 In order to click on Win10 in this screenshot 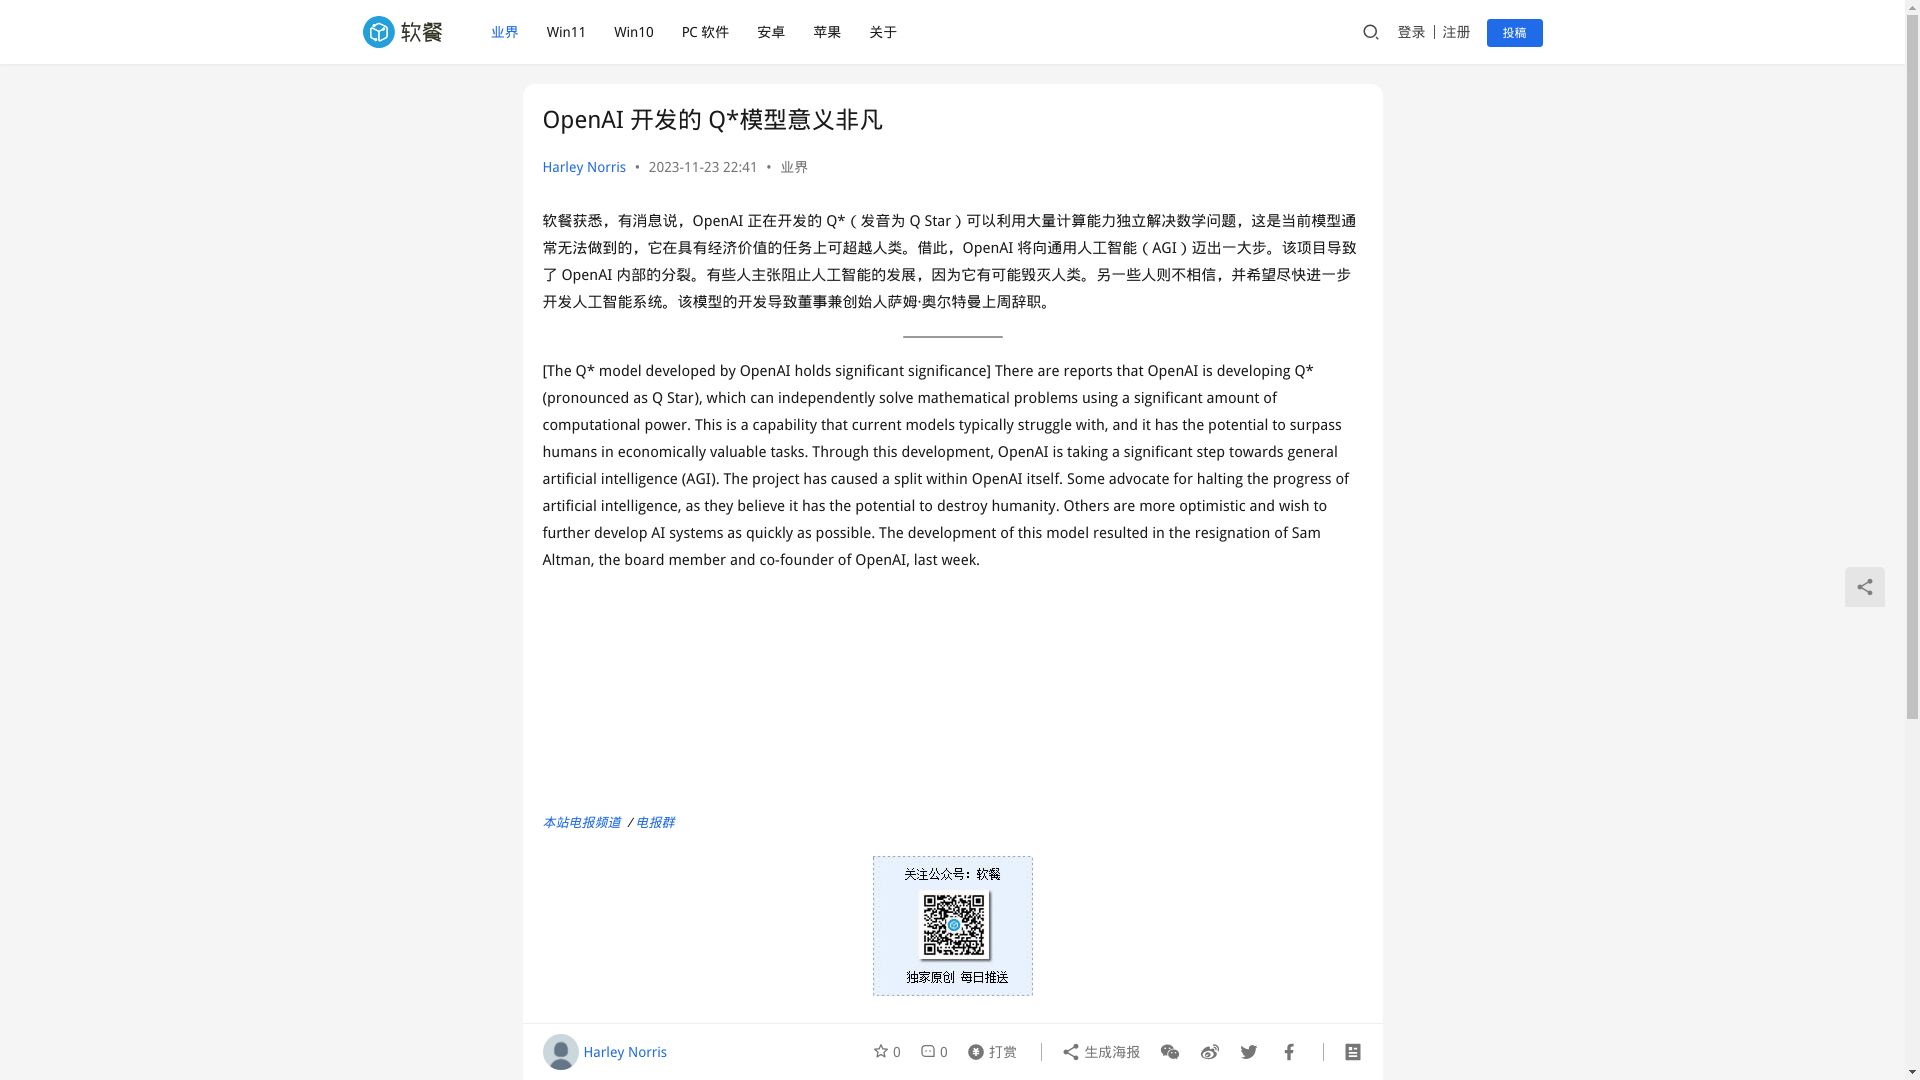, I will do `click(634, 32)`.